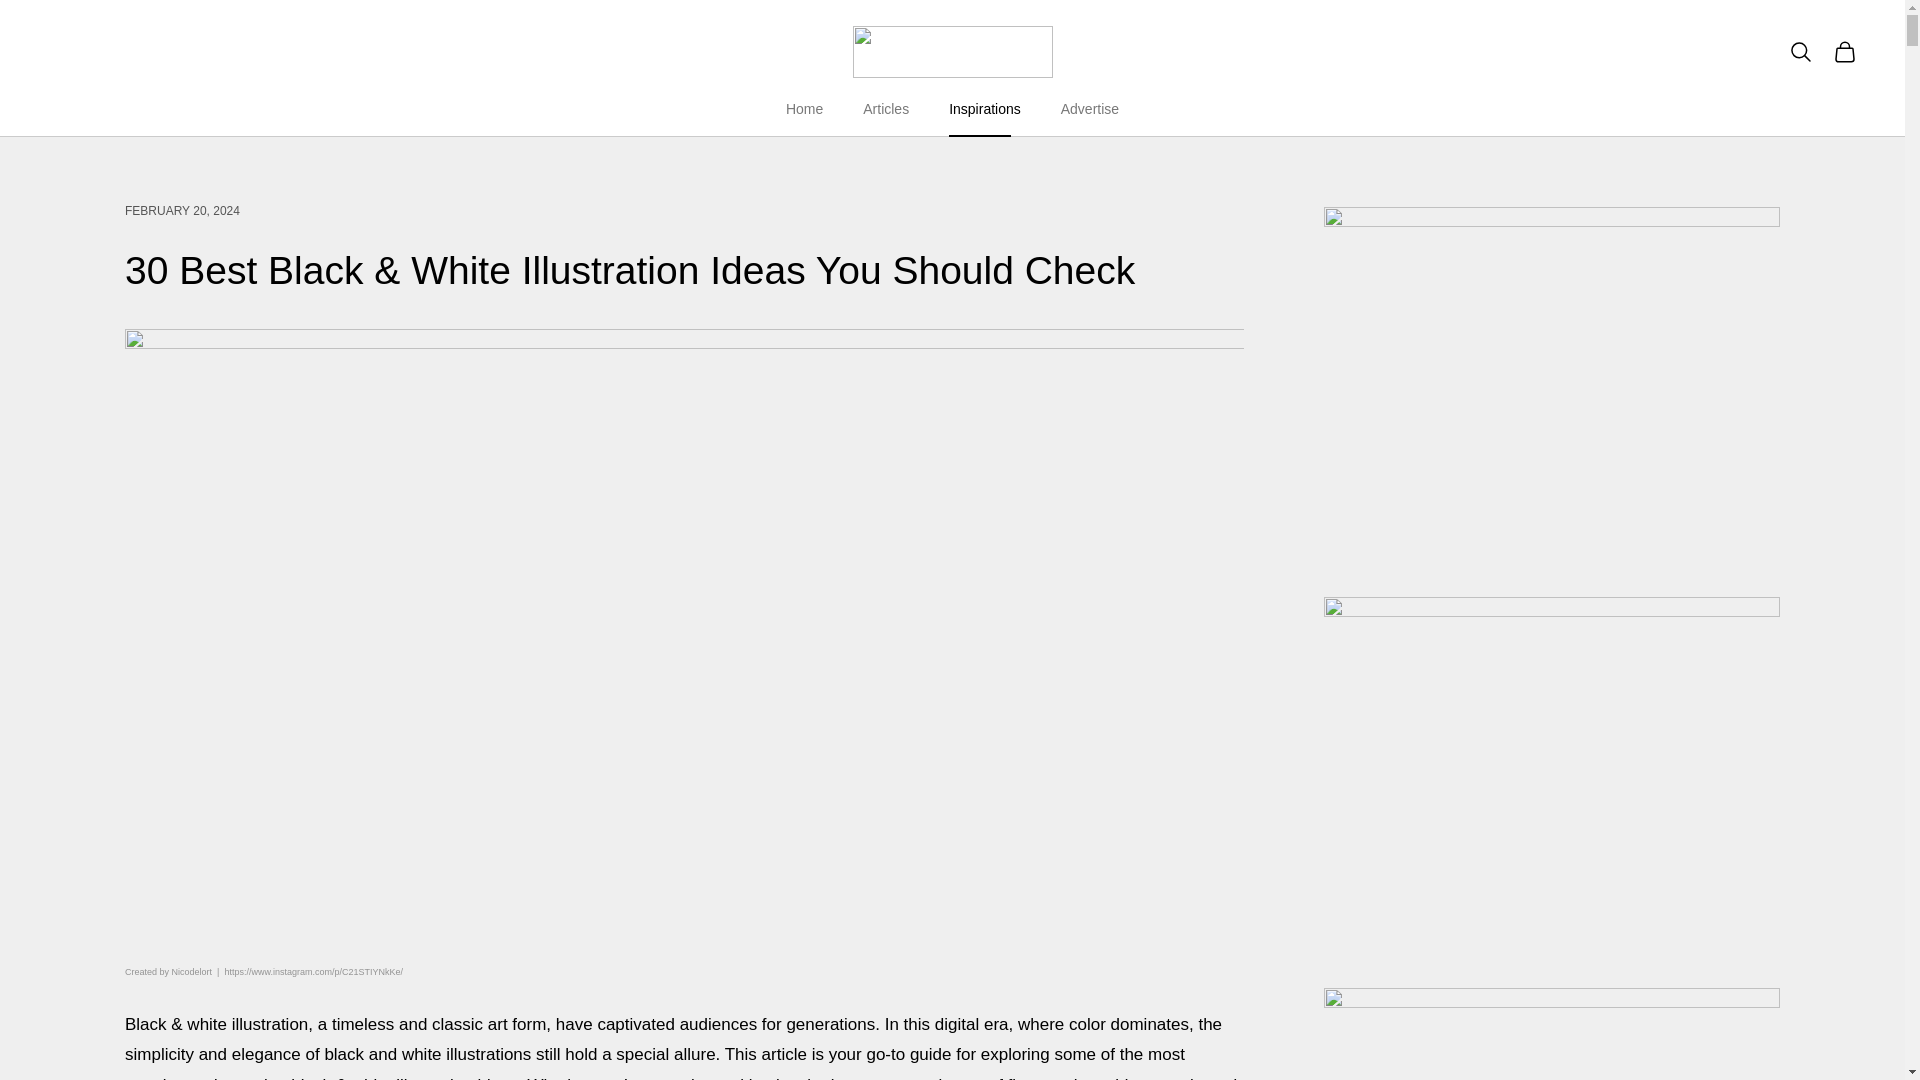 The image size is (1920, 1080). Describe the element at coordinates (804, 110) in the screenshot. I see `Home` at that location.